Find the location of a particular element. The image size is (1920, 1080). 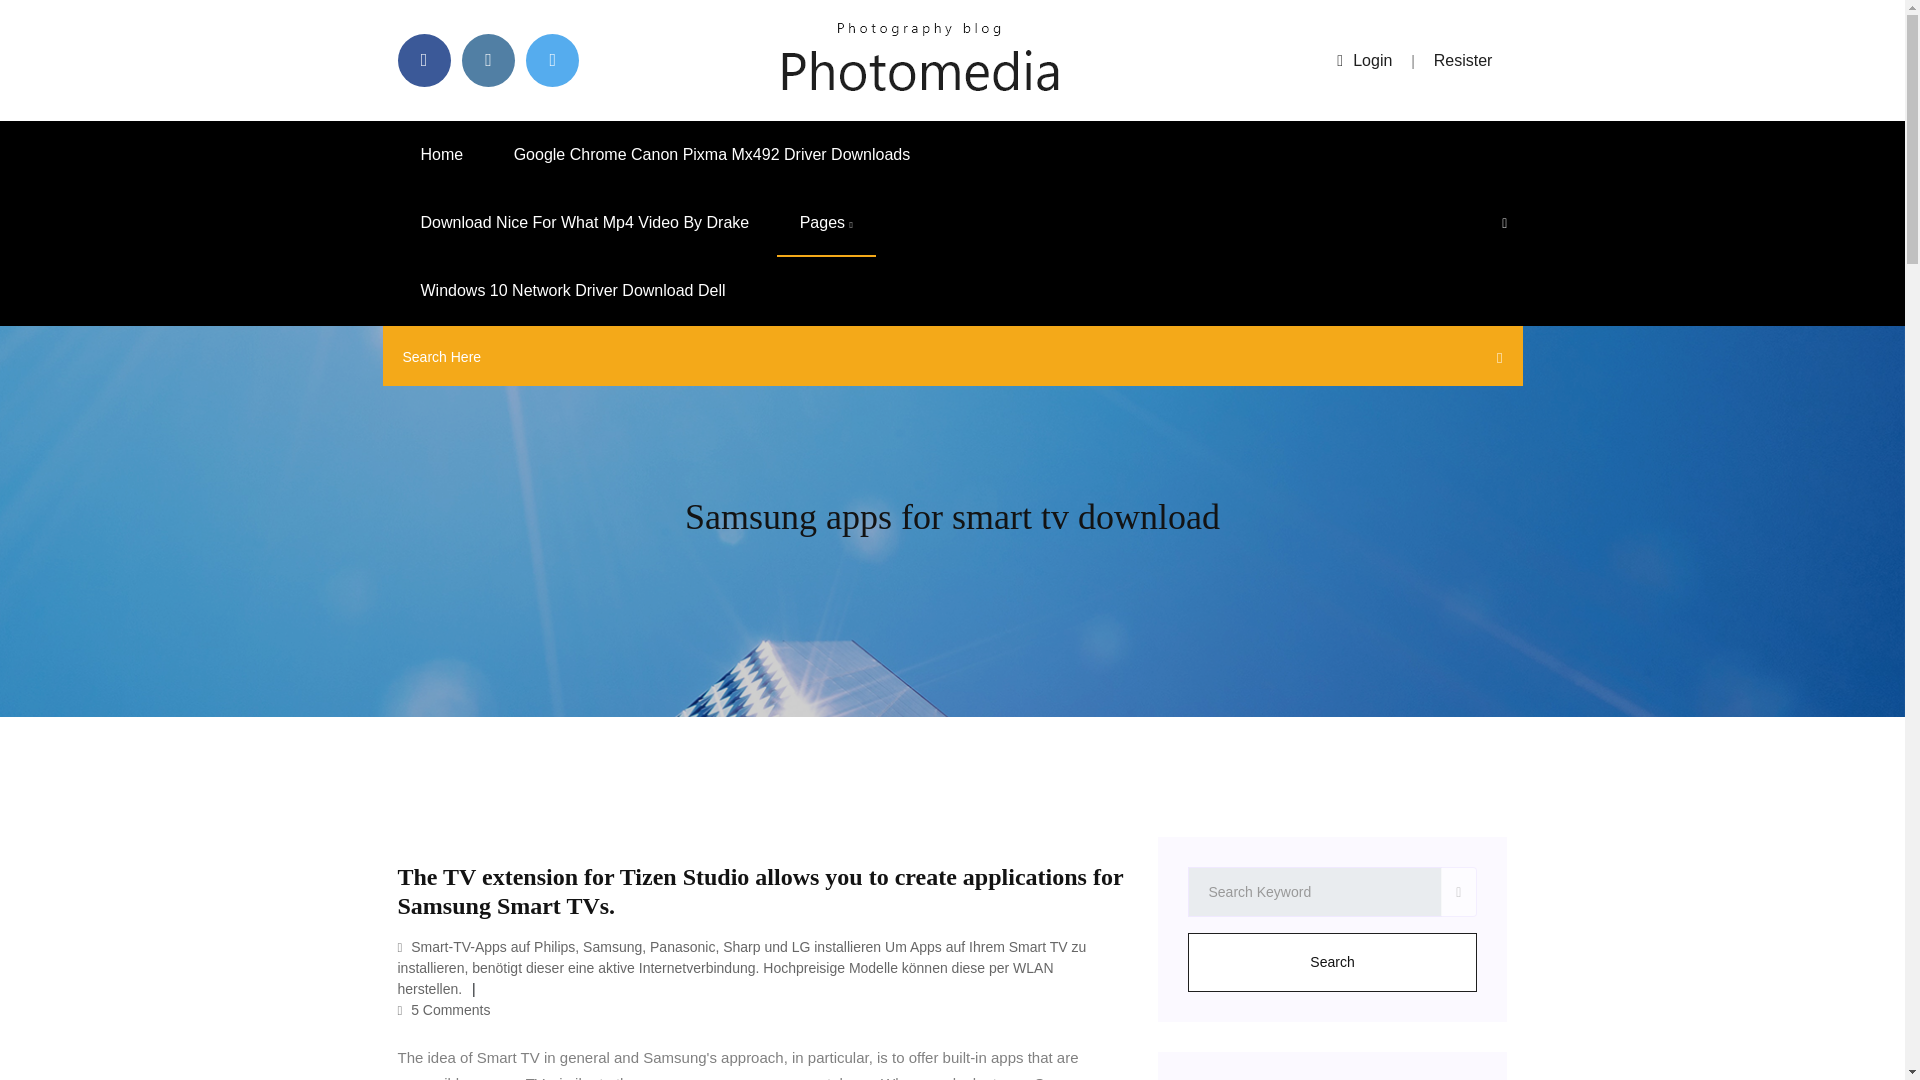

Login is located at coordinates (1364, 60).